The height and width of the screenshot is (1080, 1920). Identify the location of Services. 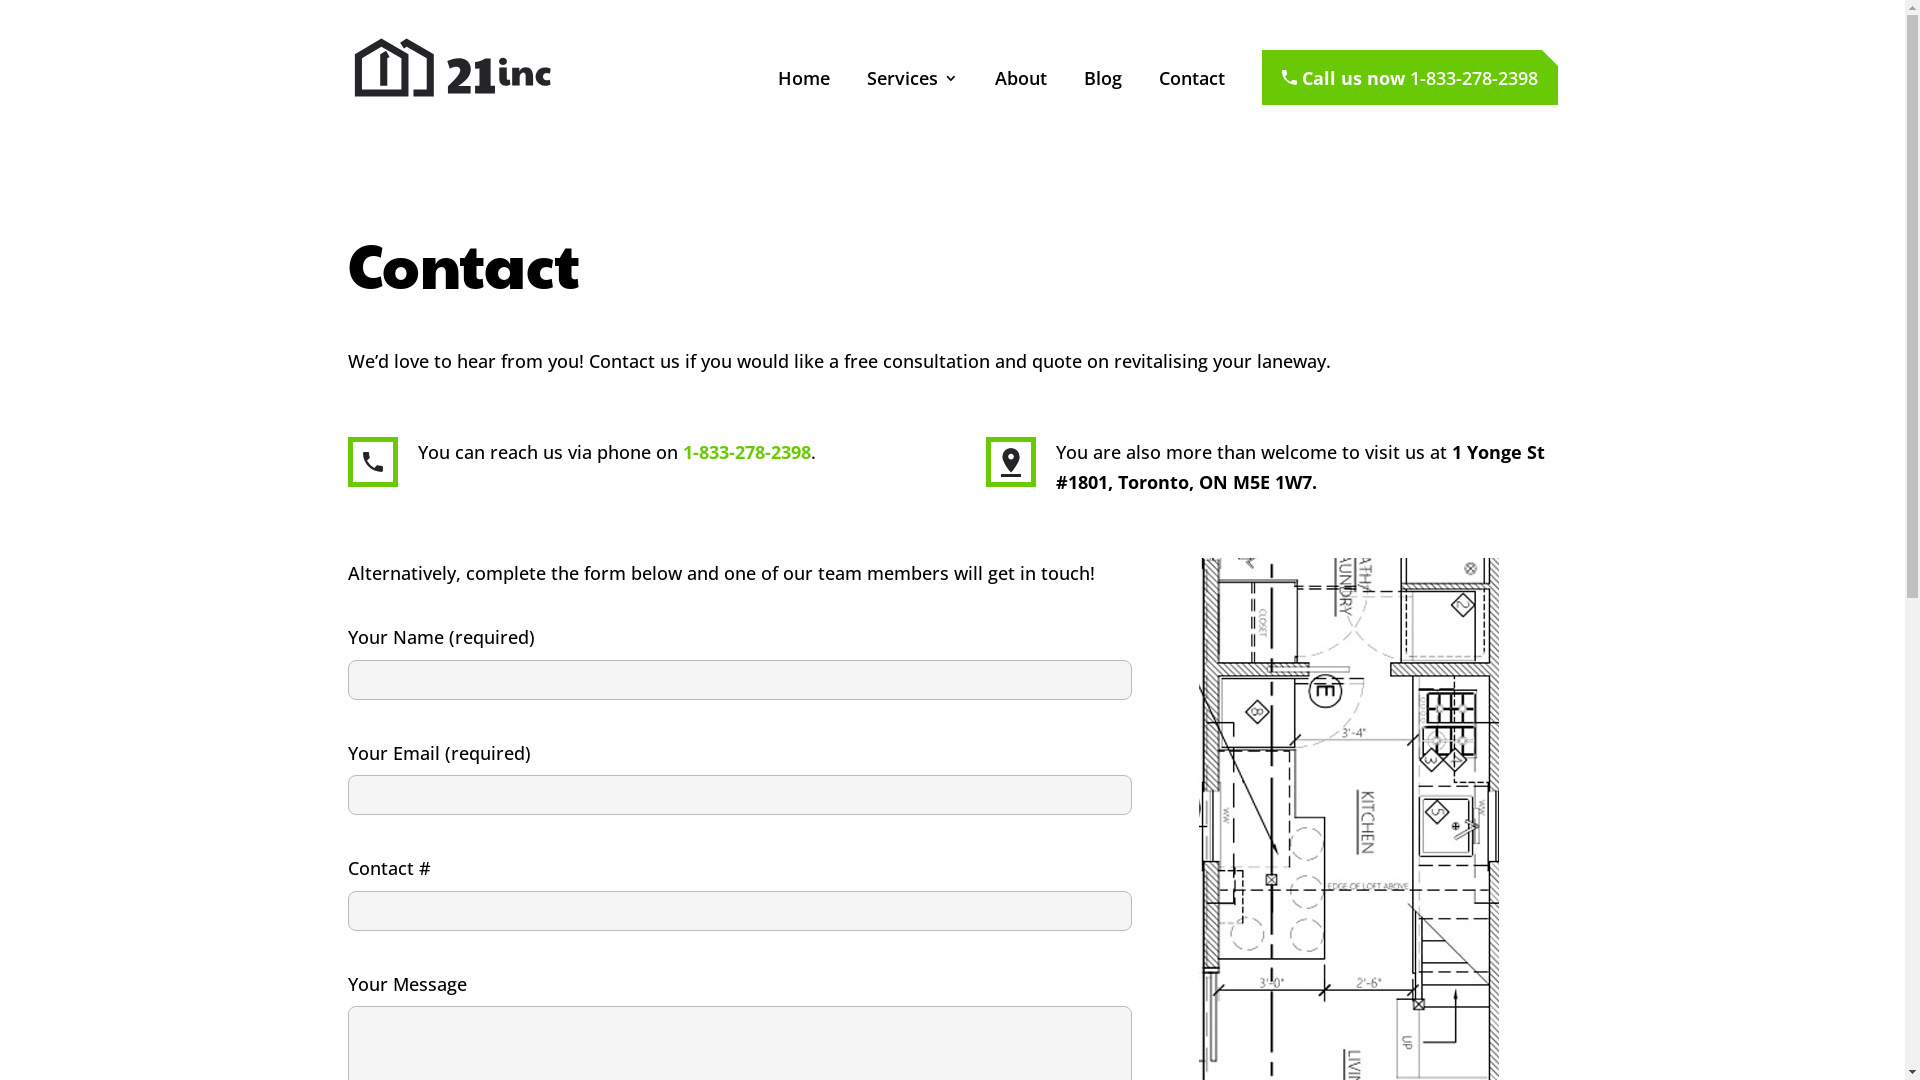
(912, 103).